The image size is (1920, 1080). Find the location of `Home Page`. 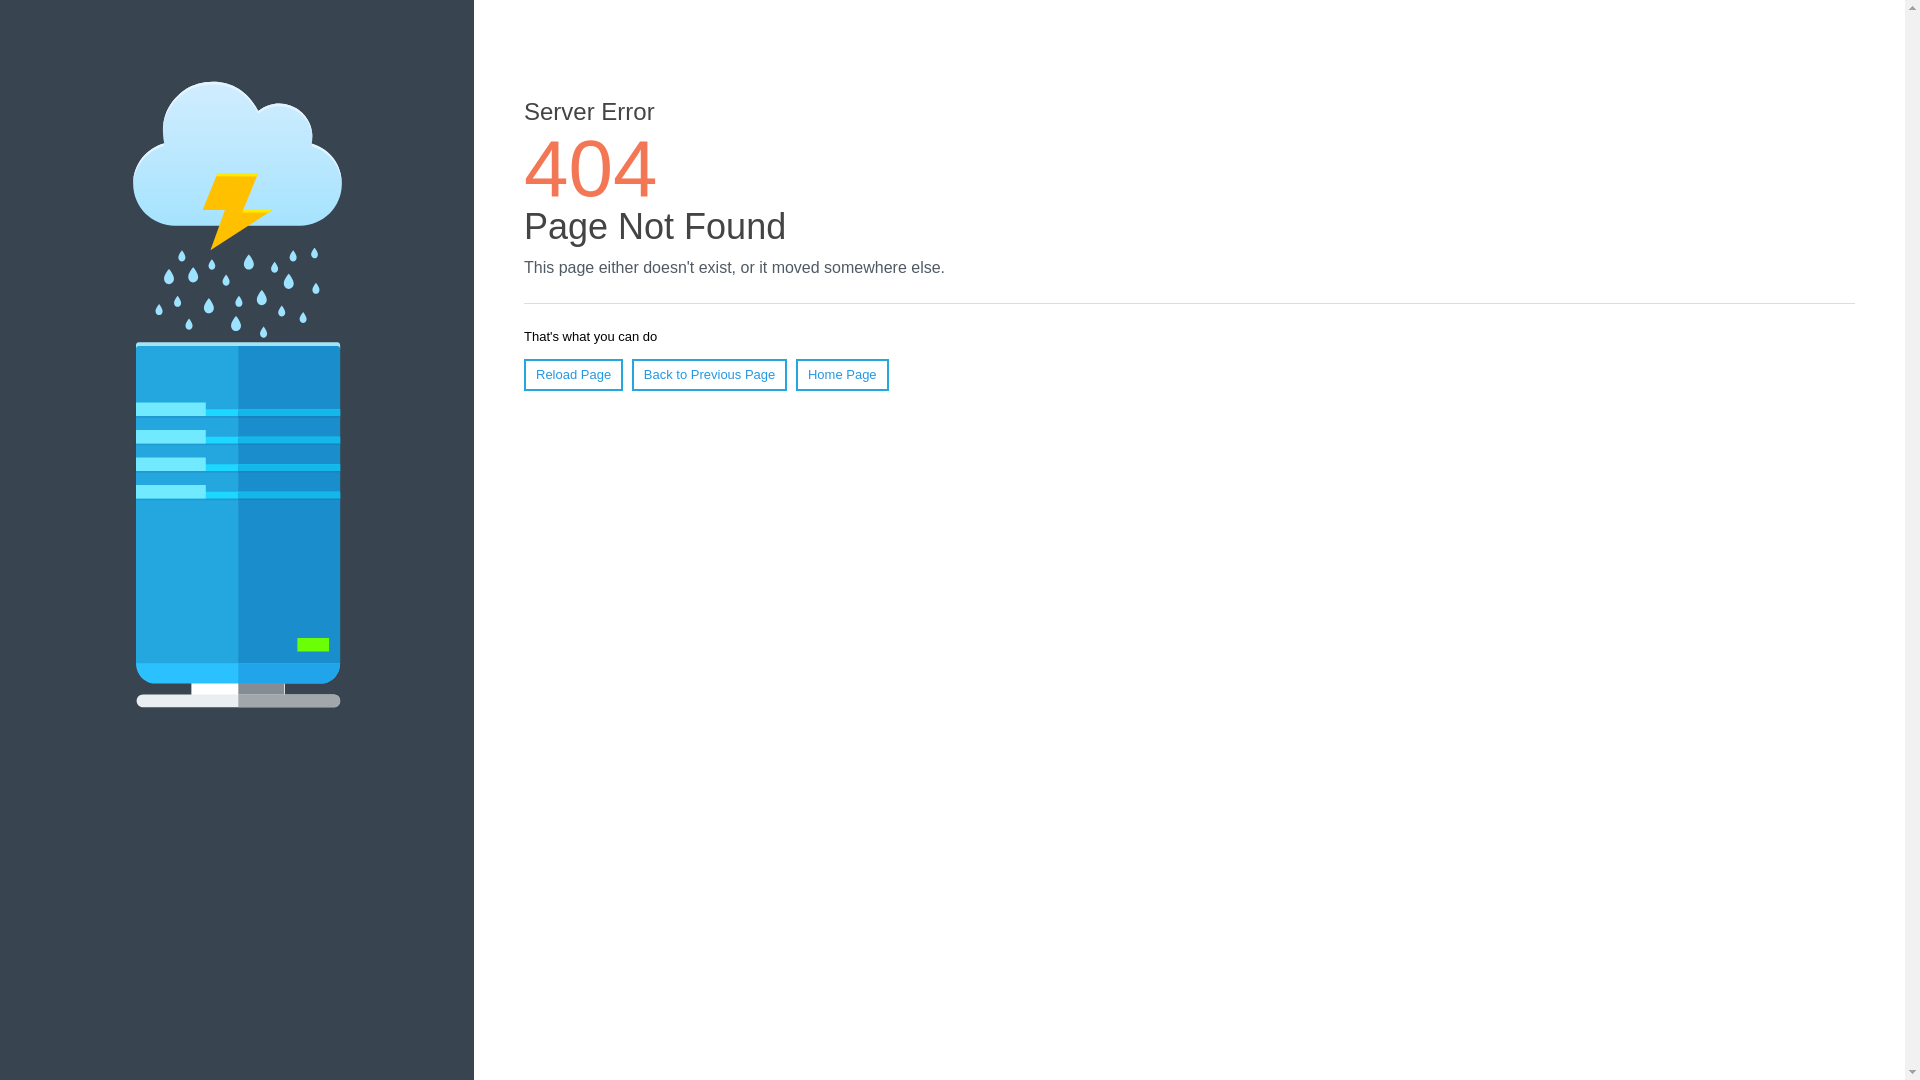

Home Page is located at coordinates (842, 375).